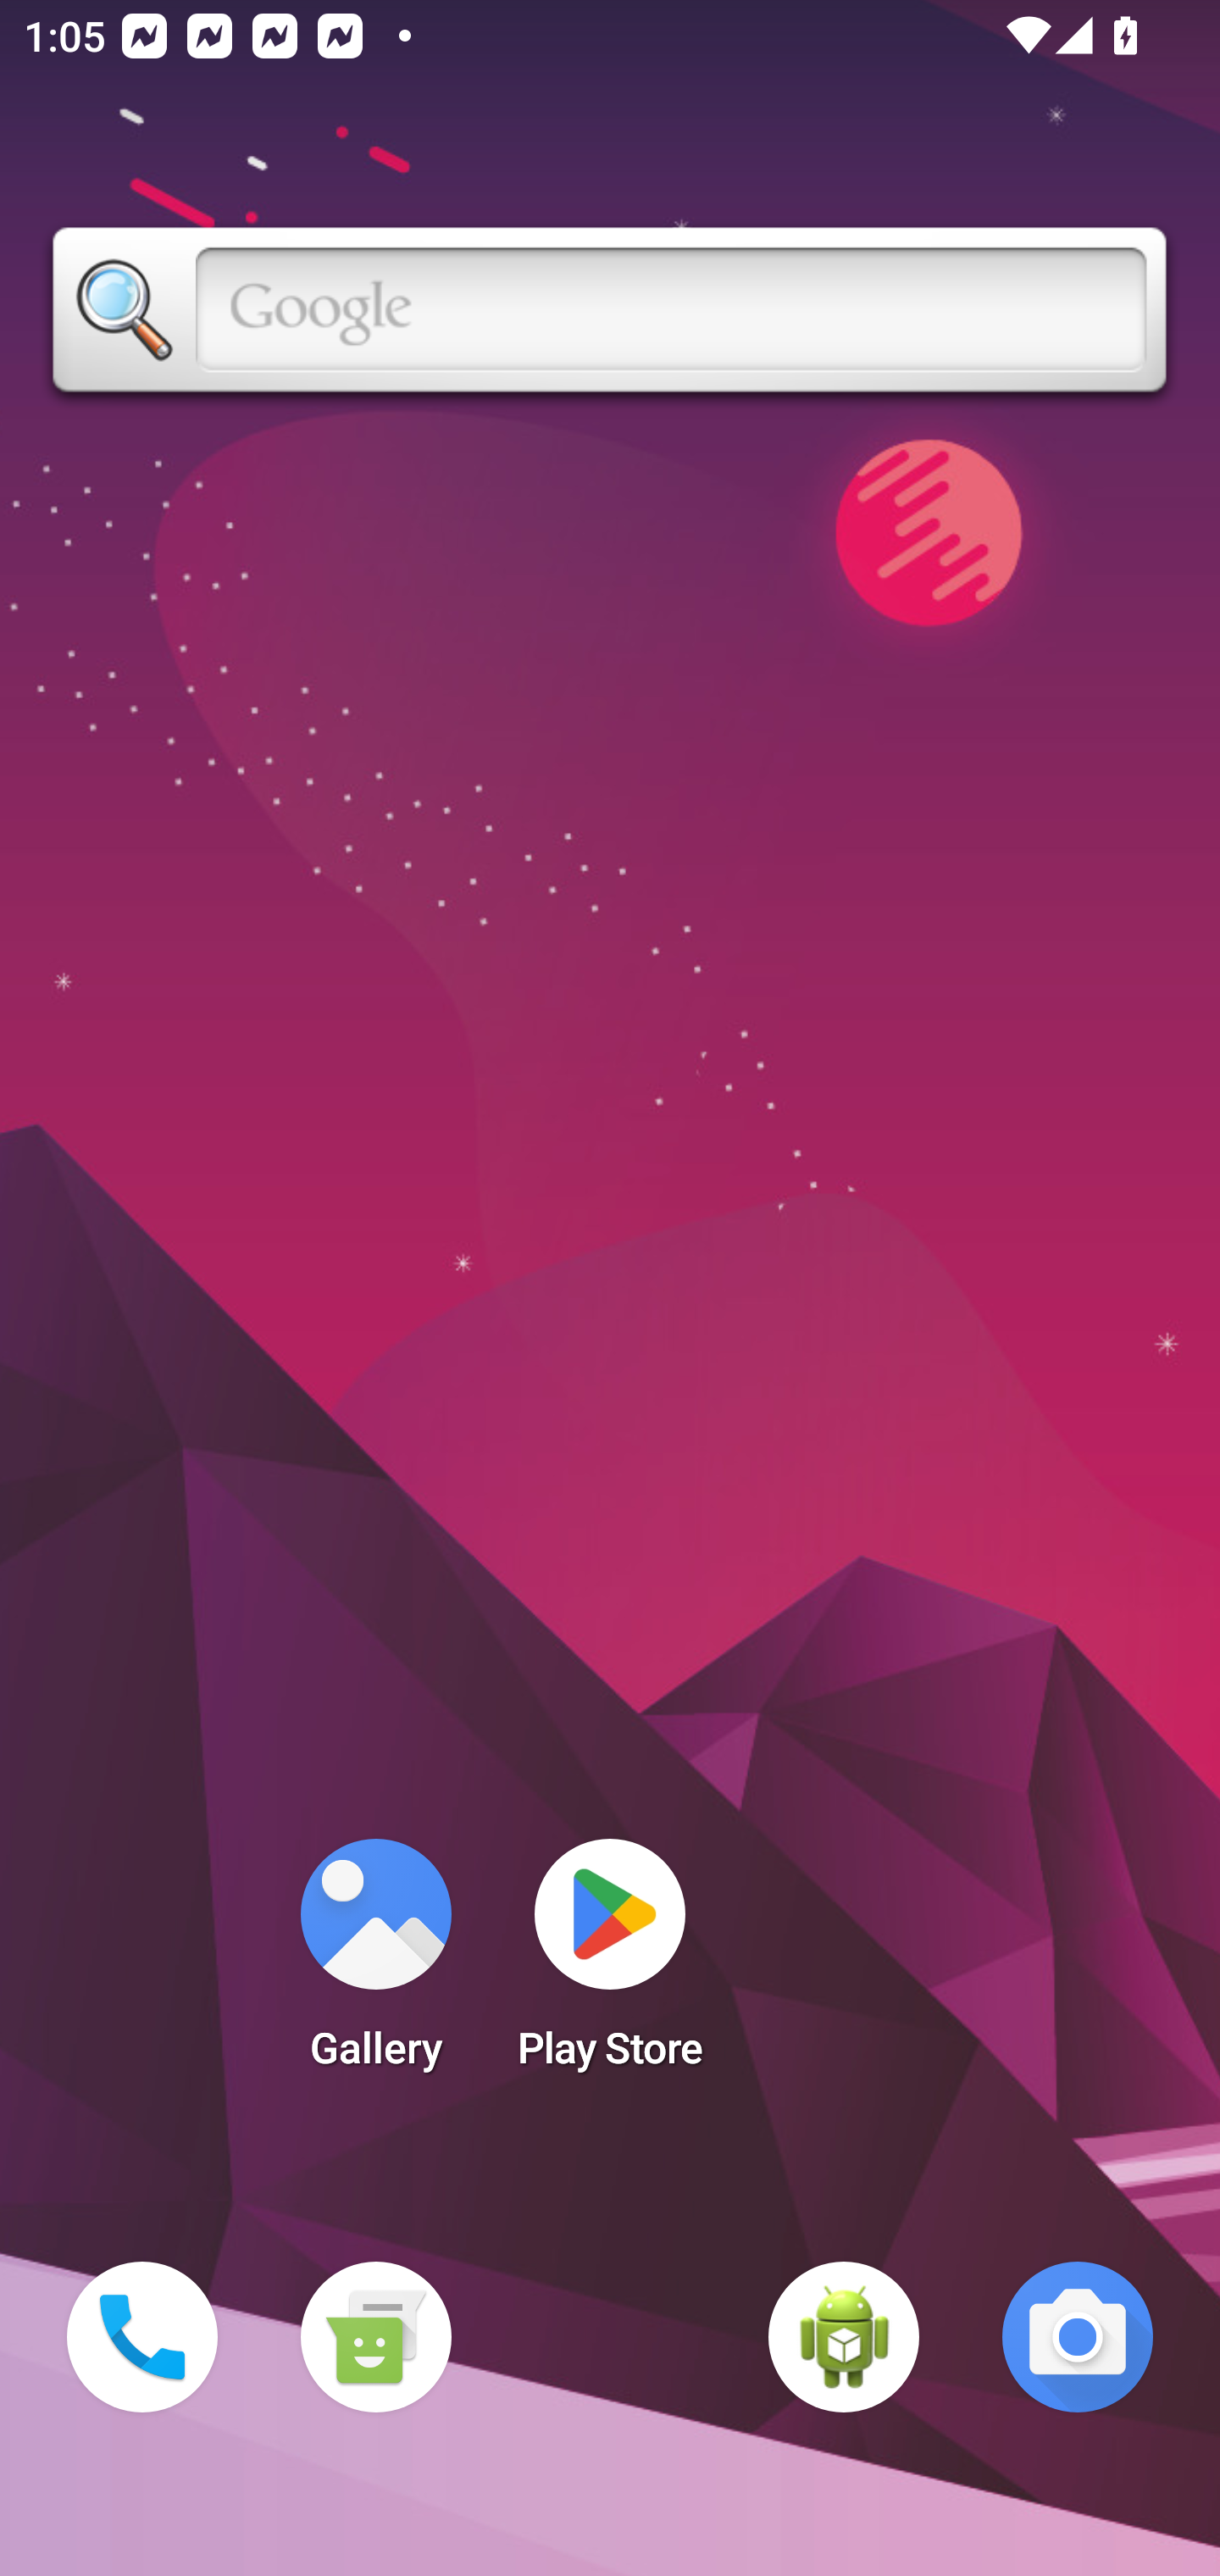 Image resolution: width=1220 pixels, height=2576 pixels. What do you see at coordinates (375, 2337) in the screenshot?
I see `Messaging` at bounding box center [375, 2337].